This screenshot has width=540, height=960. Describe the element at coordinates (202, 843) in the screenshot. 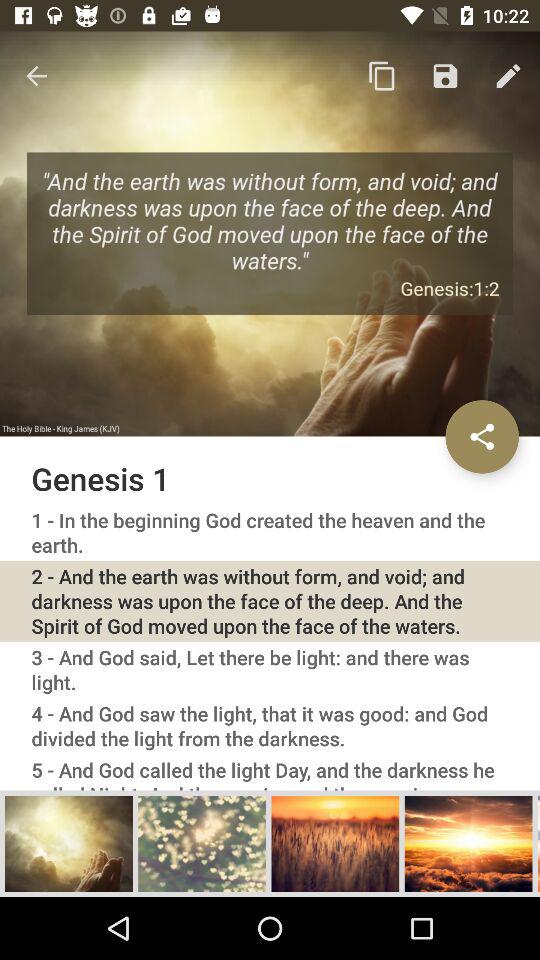

I see `enlarge image` at that location.